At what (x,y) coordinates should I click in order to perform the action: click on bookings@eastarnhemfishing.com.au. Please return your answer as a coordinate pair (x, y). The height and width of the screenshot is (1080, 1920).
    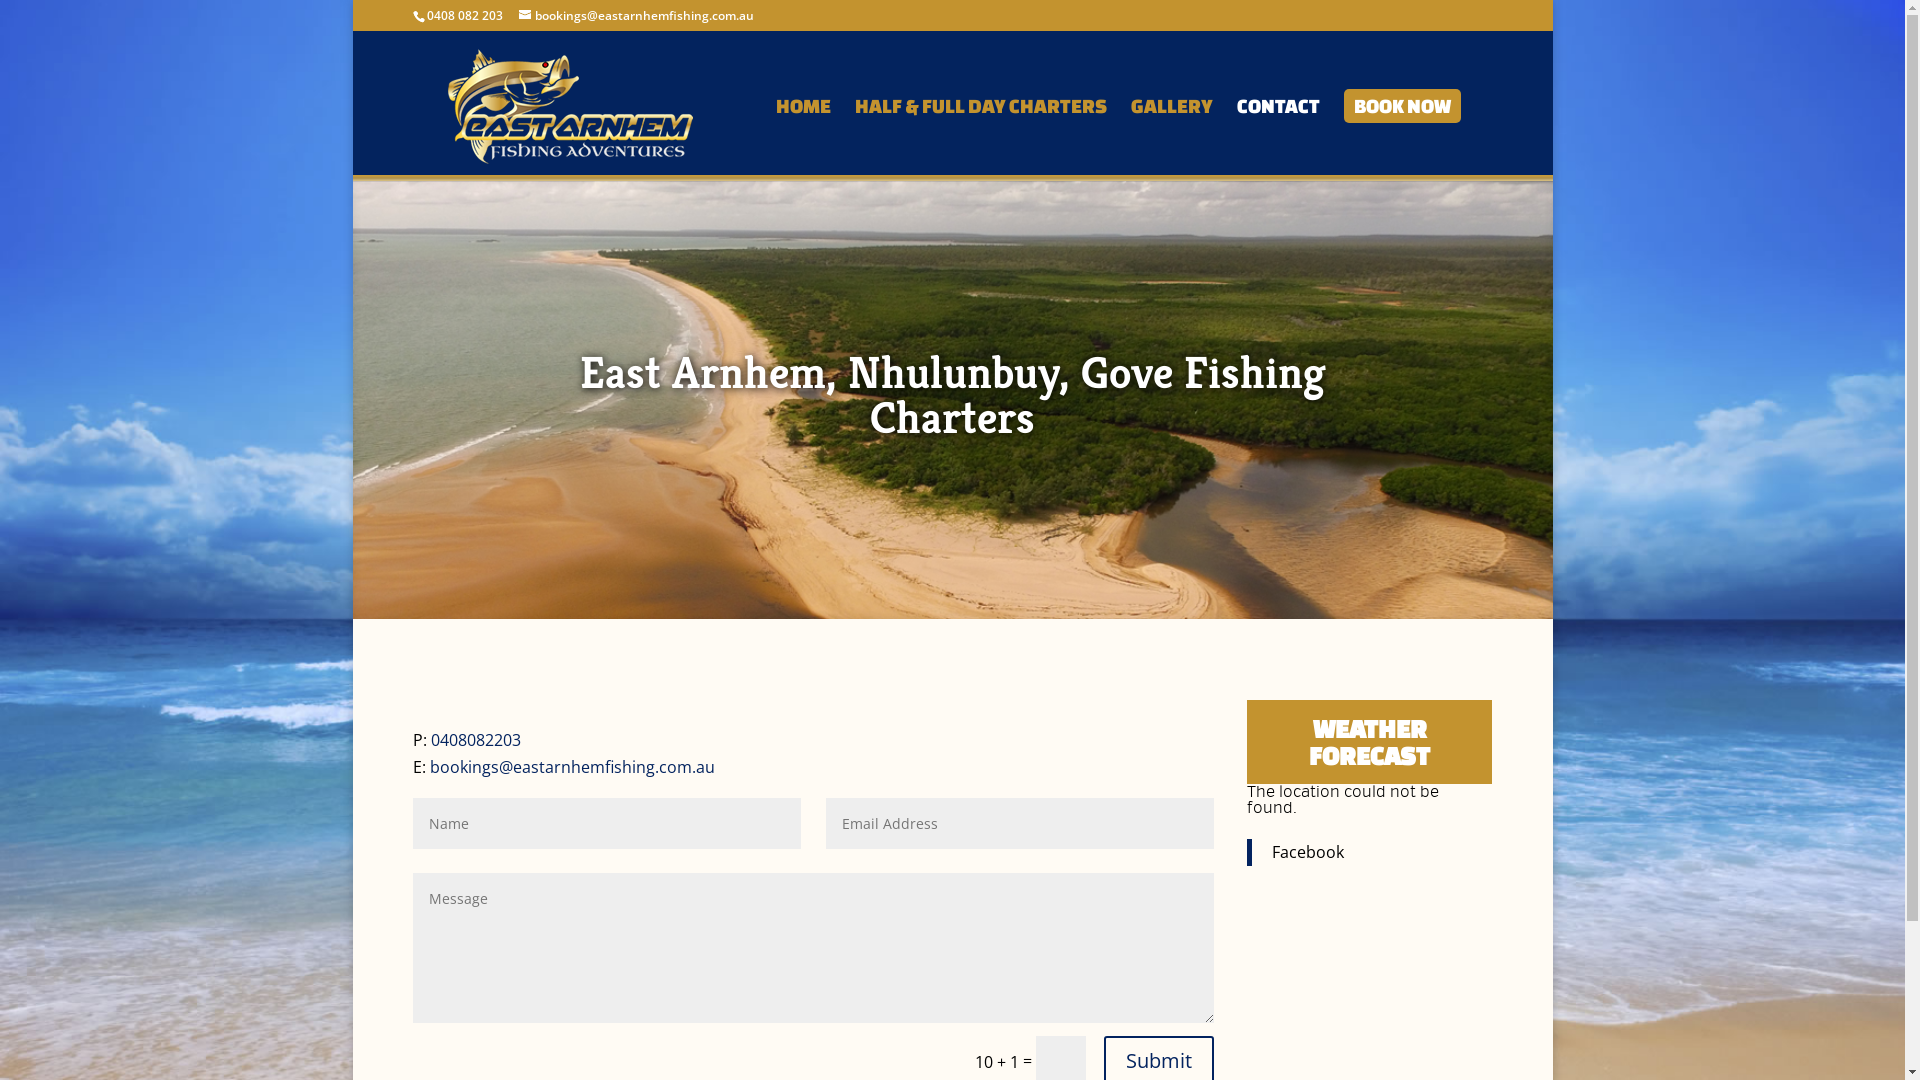
    Looking at the image, I should click on (636, 16).